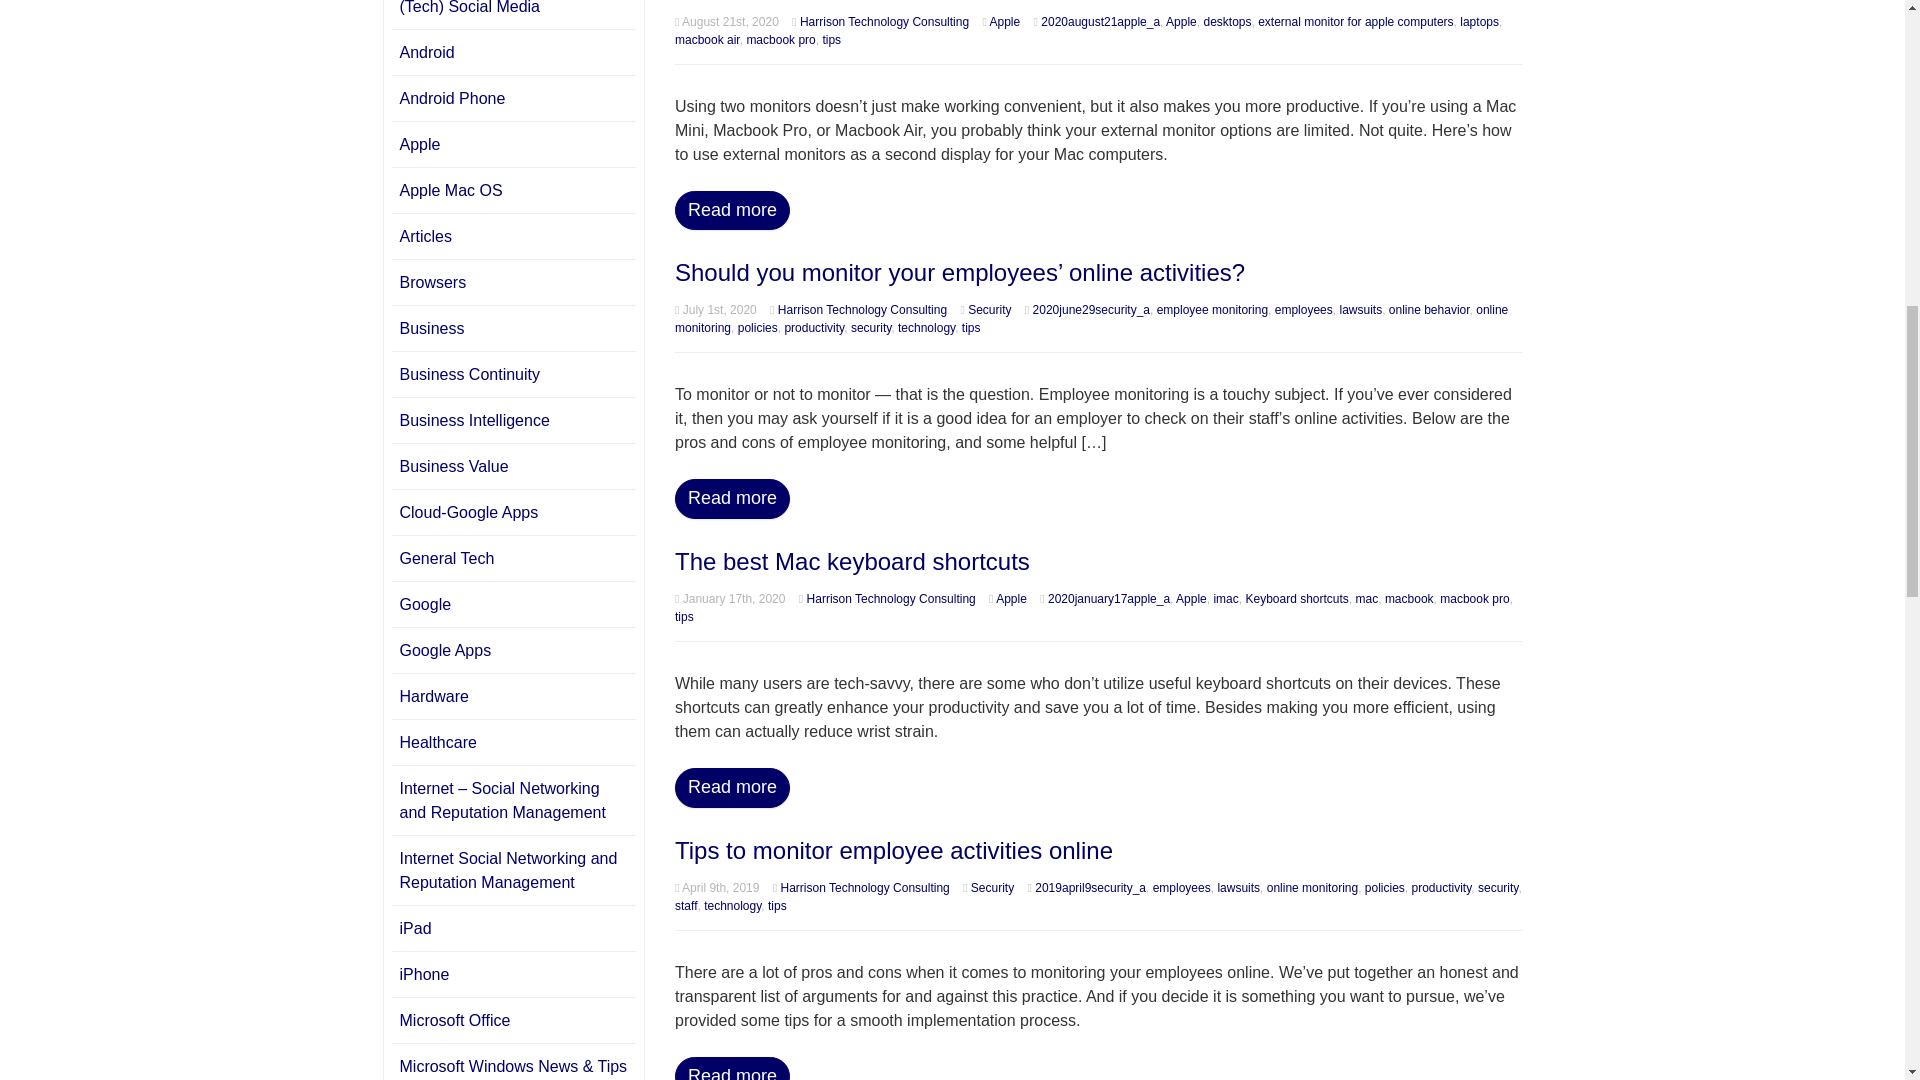 This screenshot has width=1920, height=1080. I want to click on Tips to monitor employee activities online, so click(894, 850).